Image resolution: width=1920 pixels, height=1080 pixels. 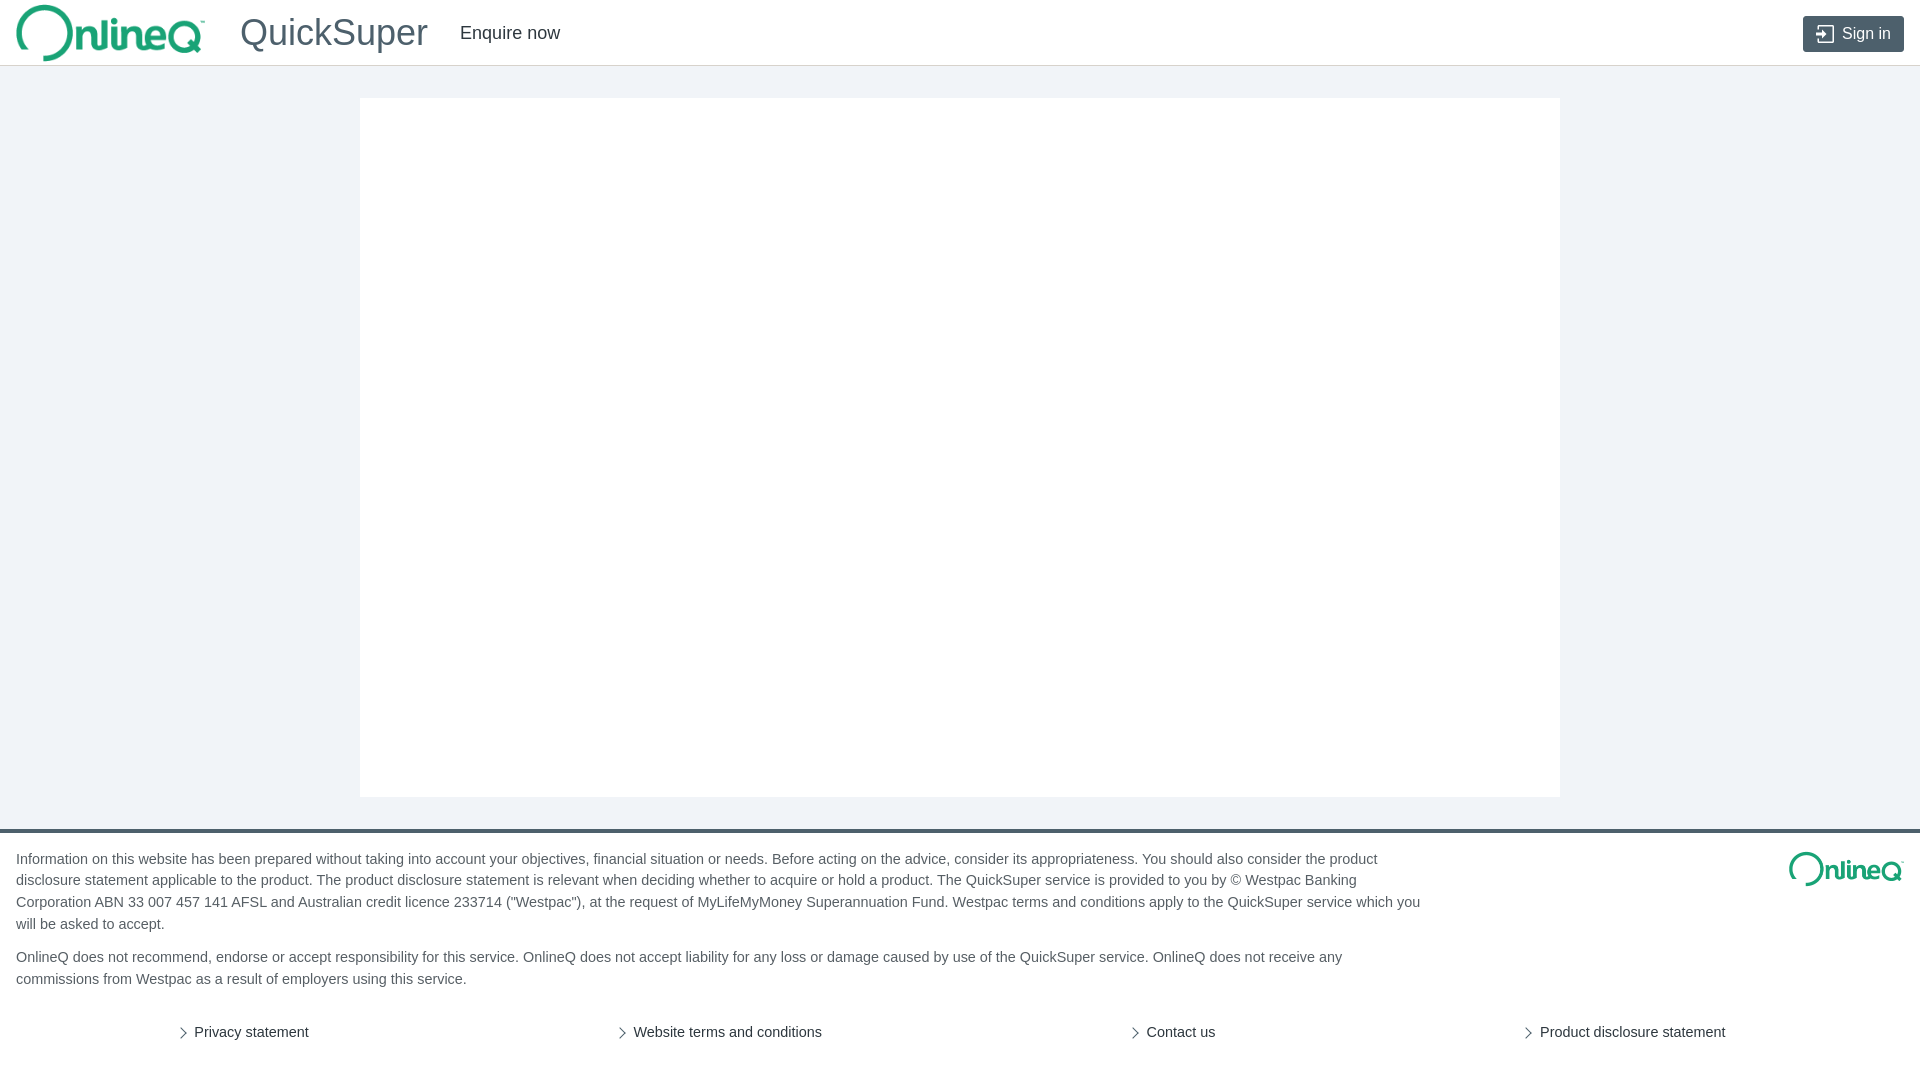 I want to click on Enquire now, so click(x=510, y=33).